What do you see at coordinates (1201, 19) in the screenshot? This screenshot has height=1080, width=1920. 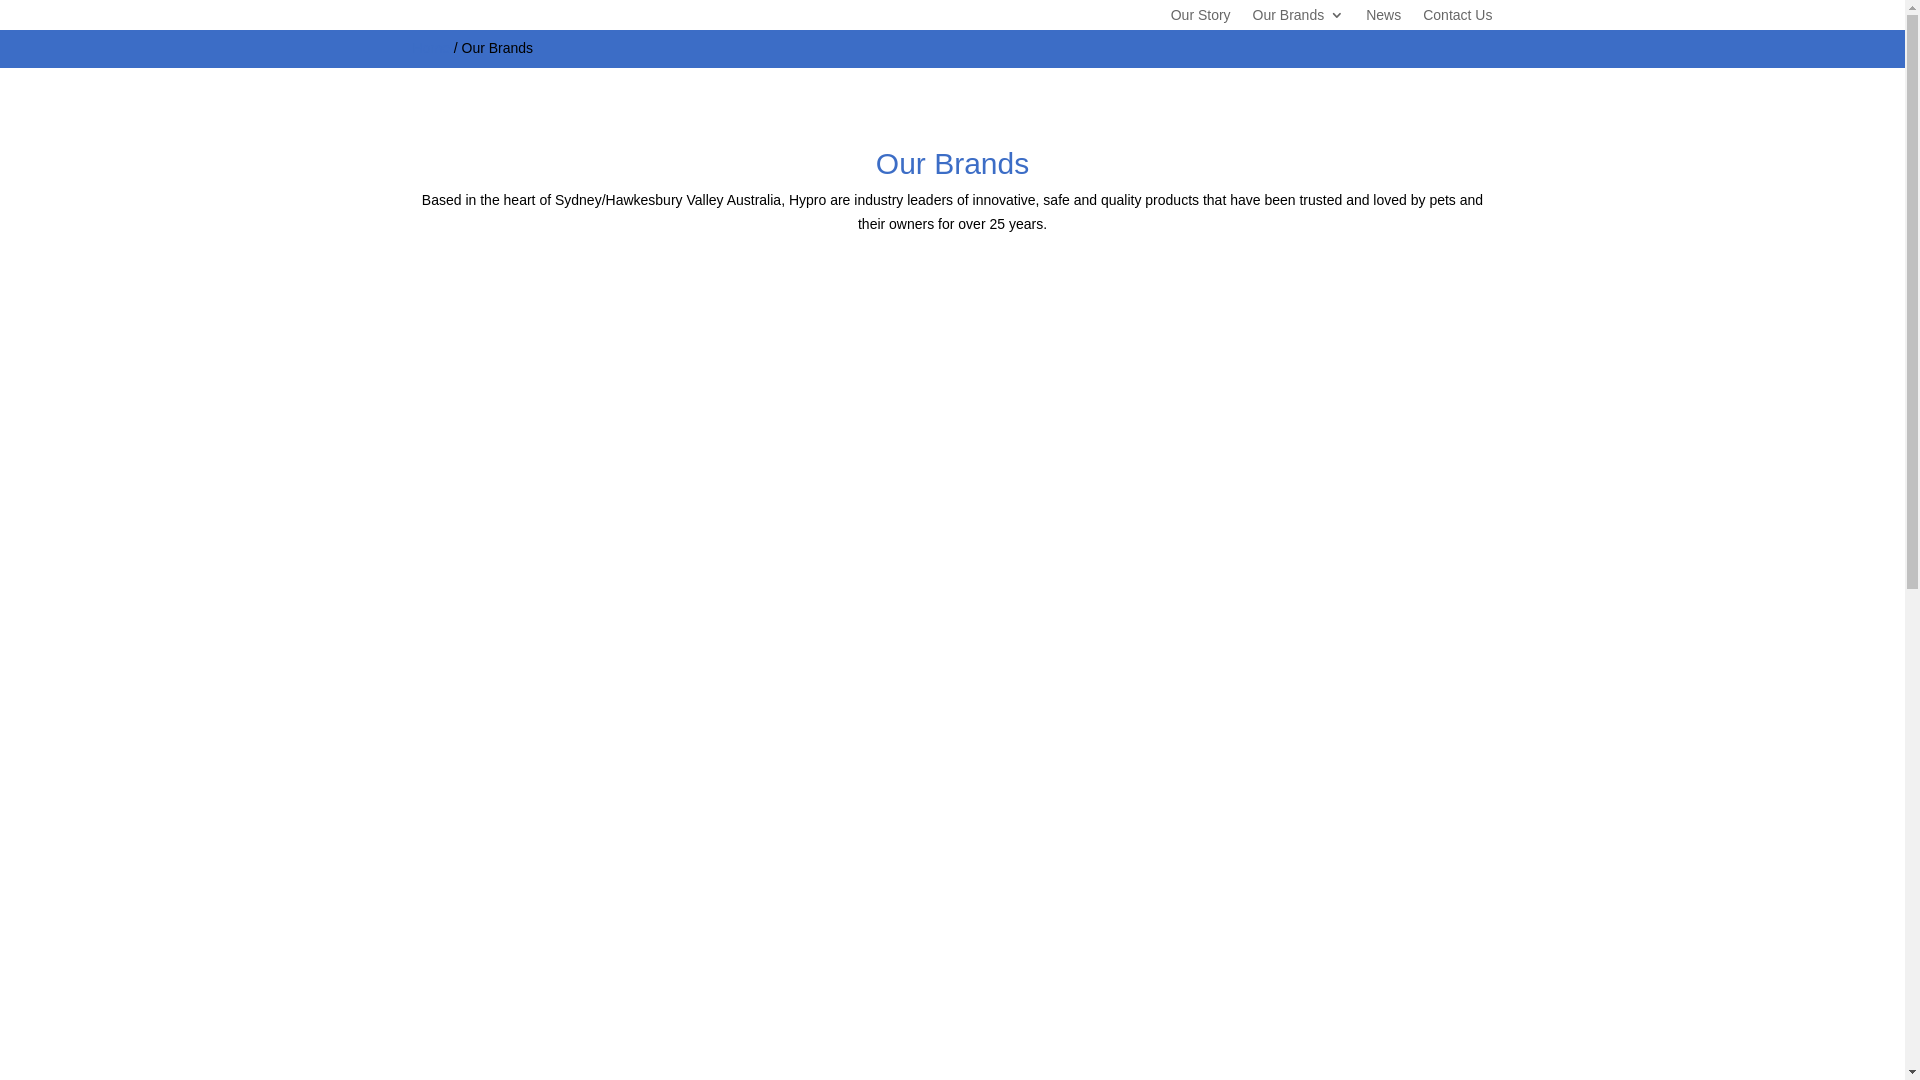 I see `Our Story` at bounding box center [1201, 19].